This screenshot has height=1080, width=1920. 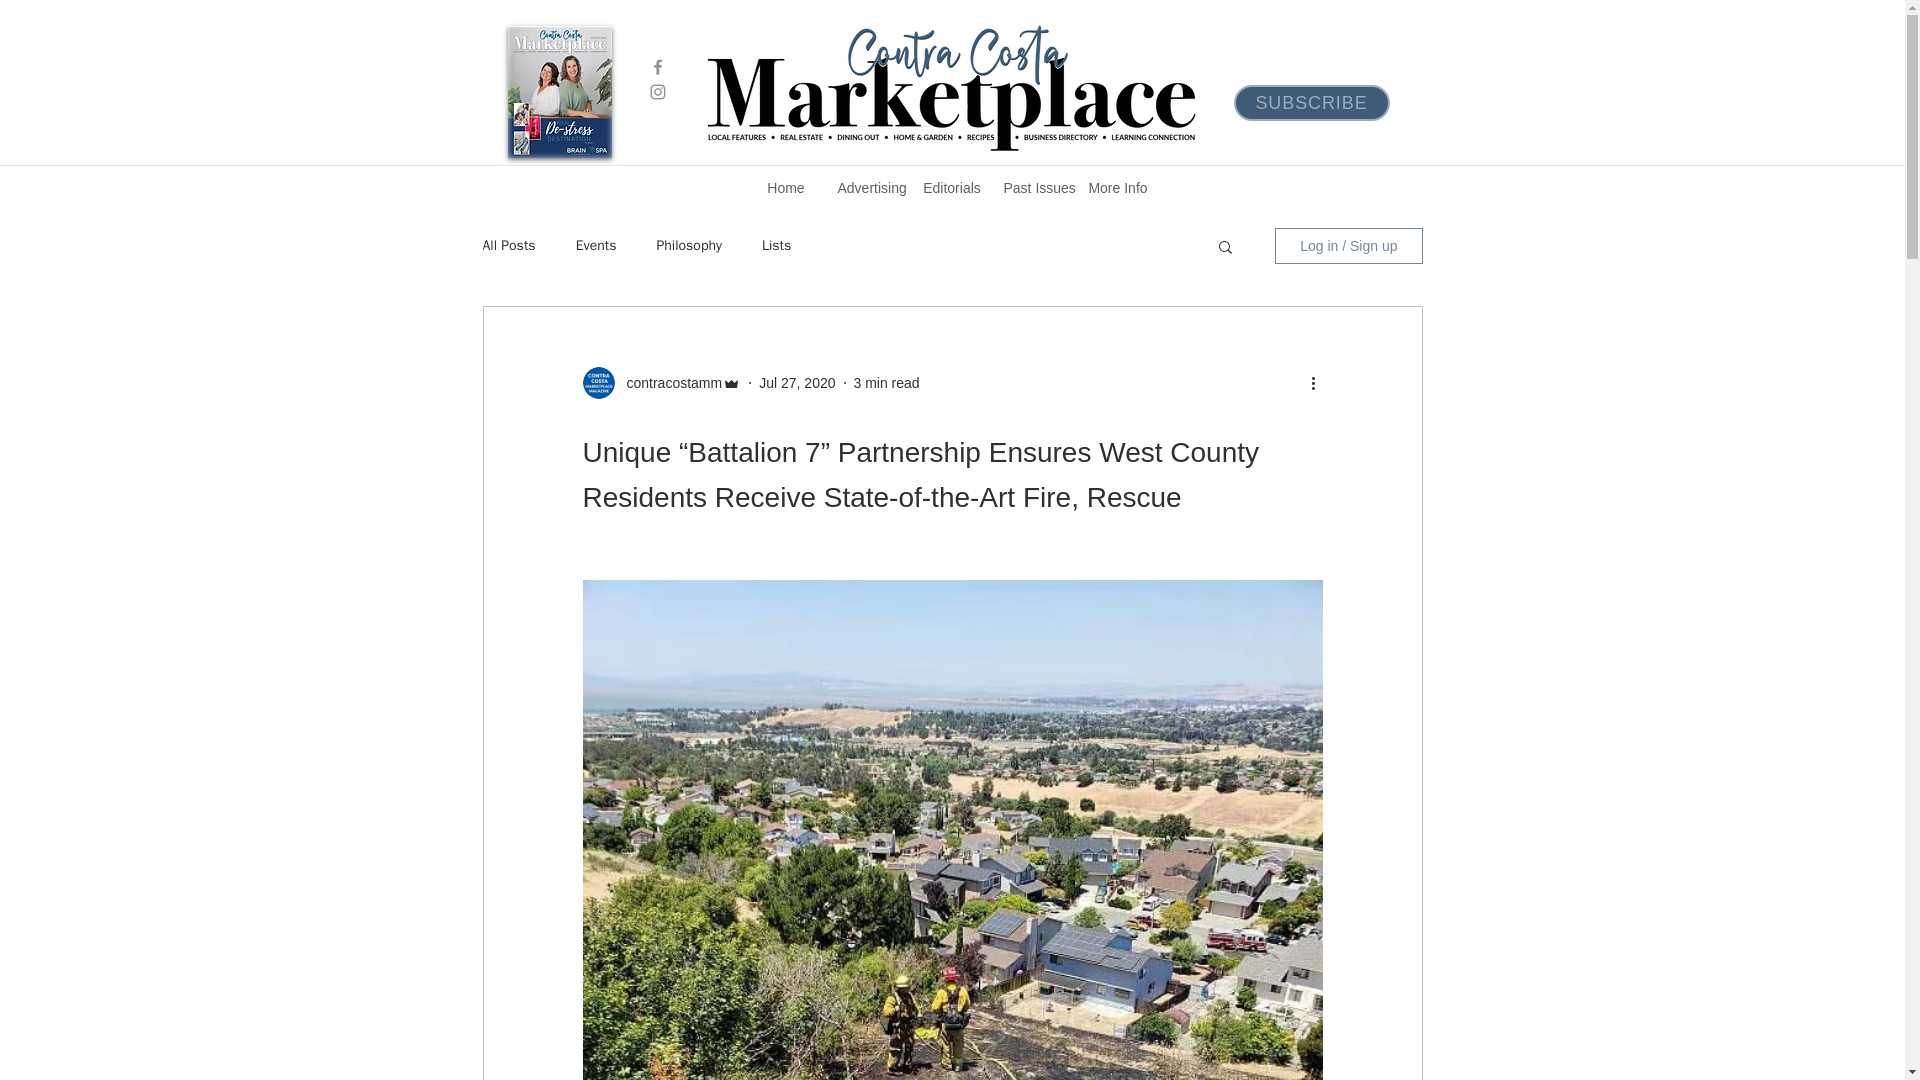 I want to click on contracostamm, so click(x=668, y=382).